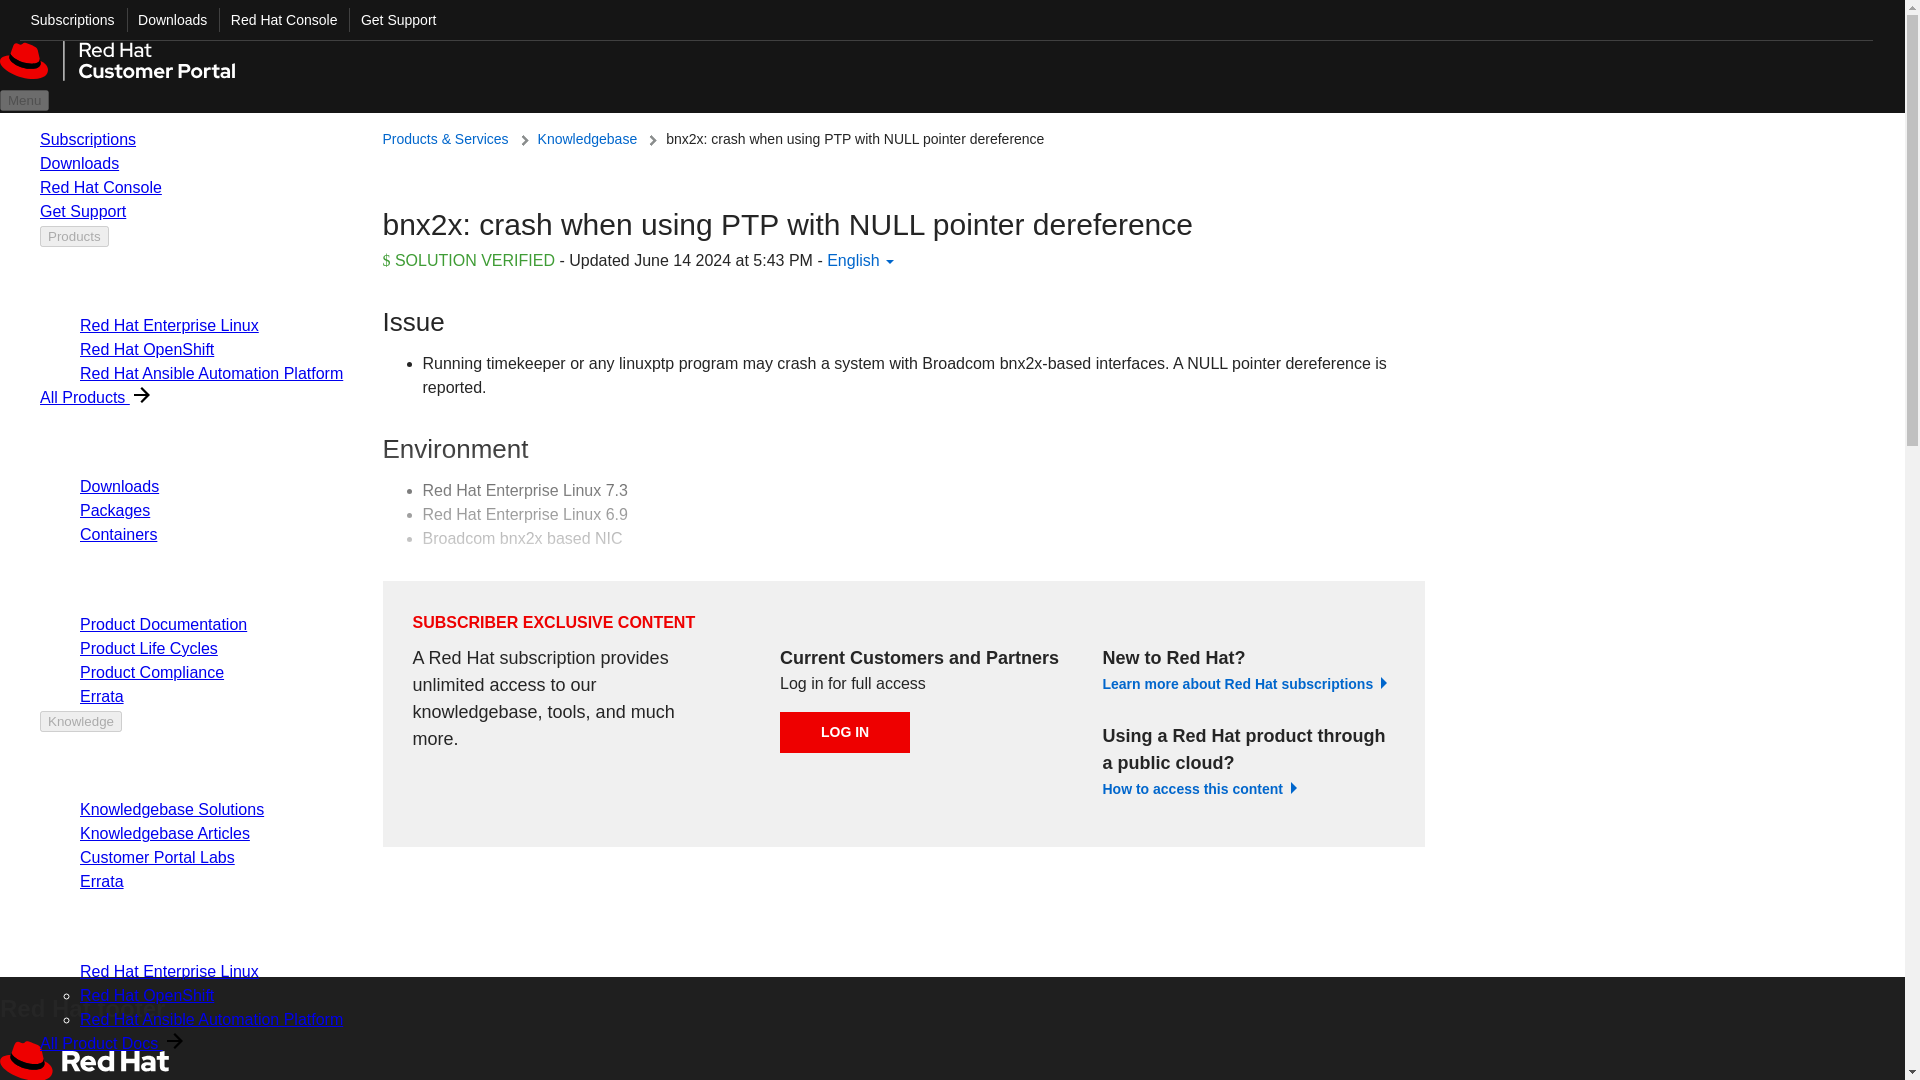 The width and height of the screenshot is (1920, 1080). What do you see at coordinates (166, 20) in the screenshot?
I see `Downloads` at bounding box center [166, 20].